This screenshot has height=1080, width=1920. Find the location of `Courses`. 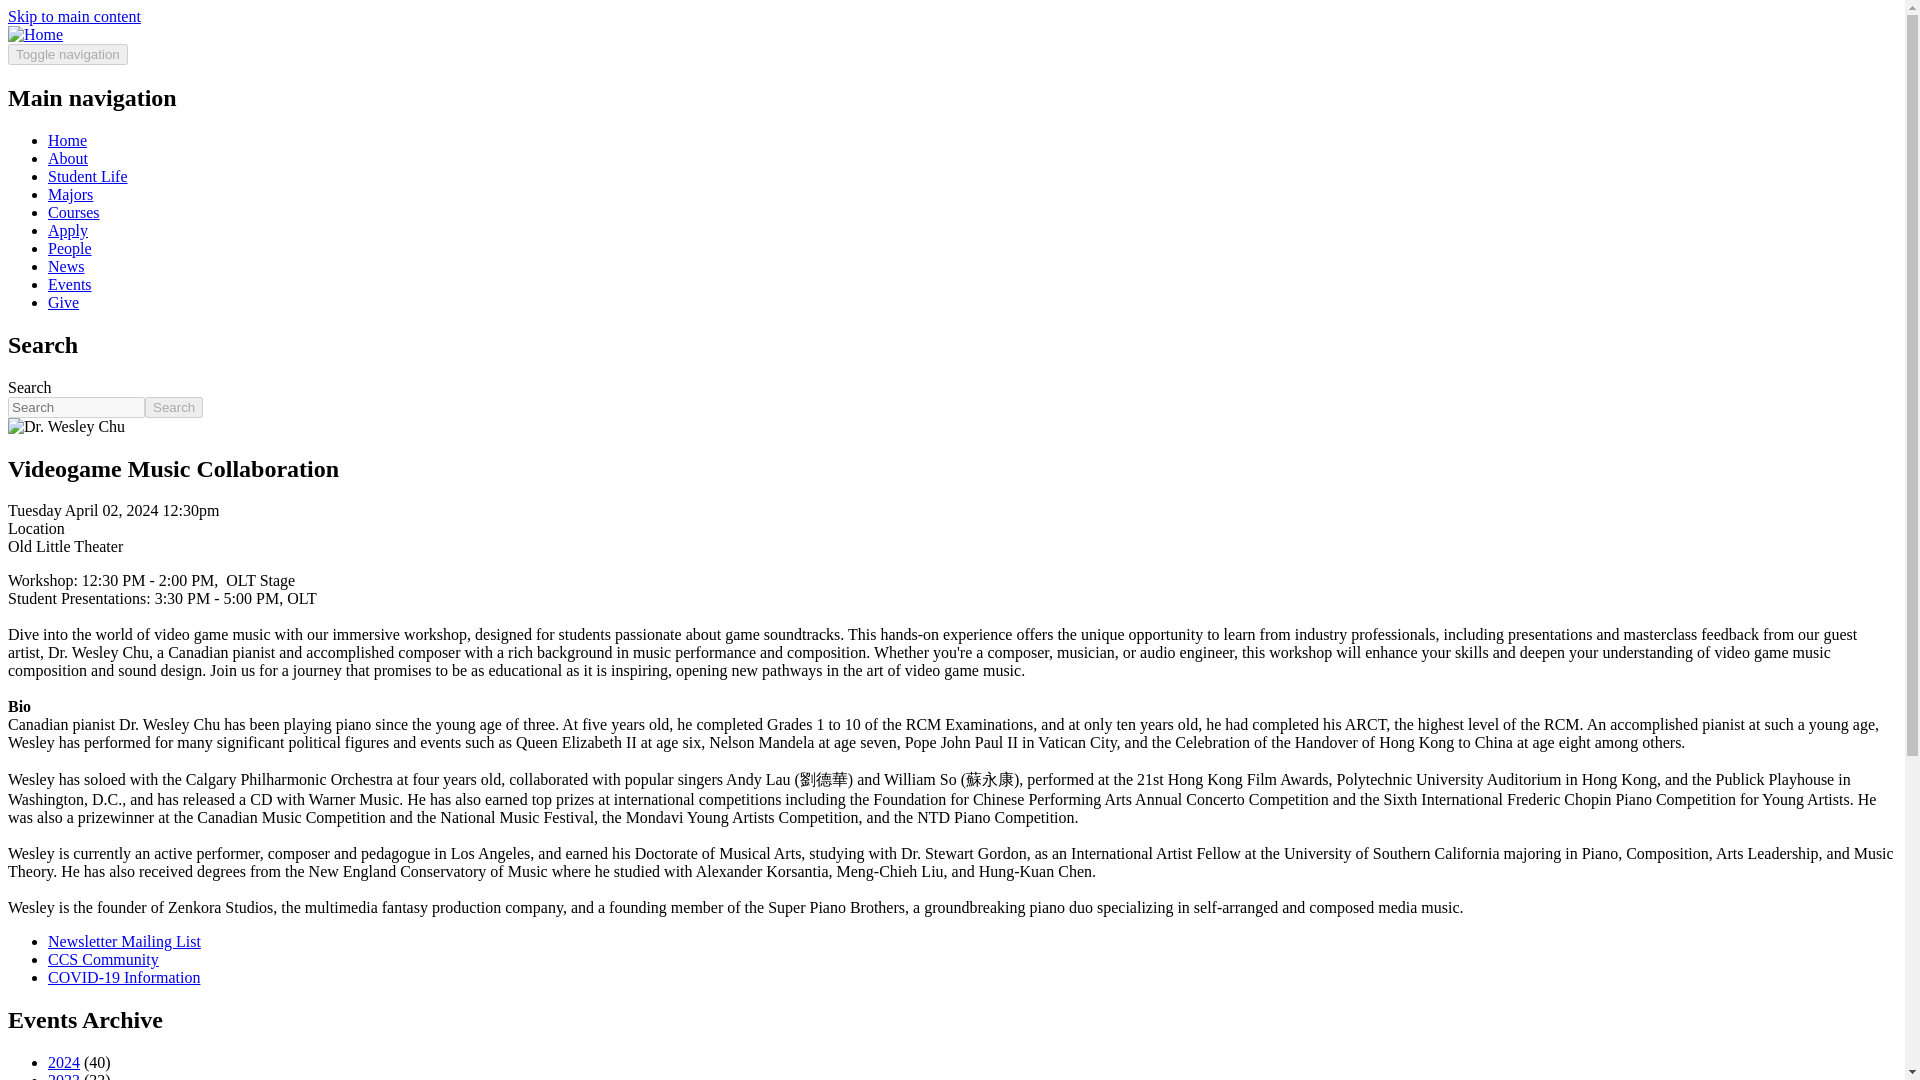

Courses is located at coordinates (74, 212).